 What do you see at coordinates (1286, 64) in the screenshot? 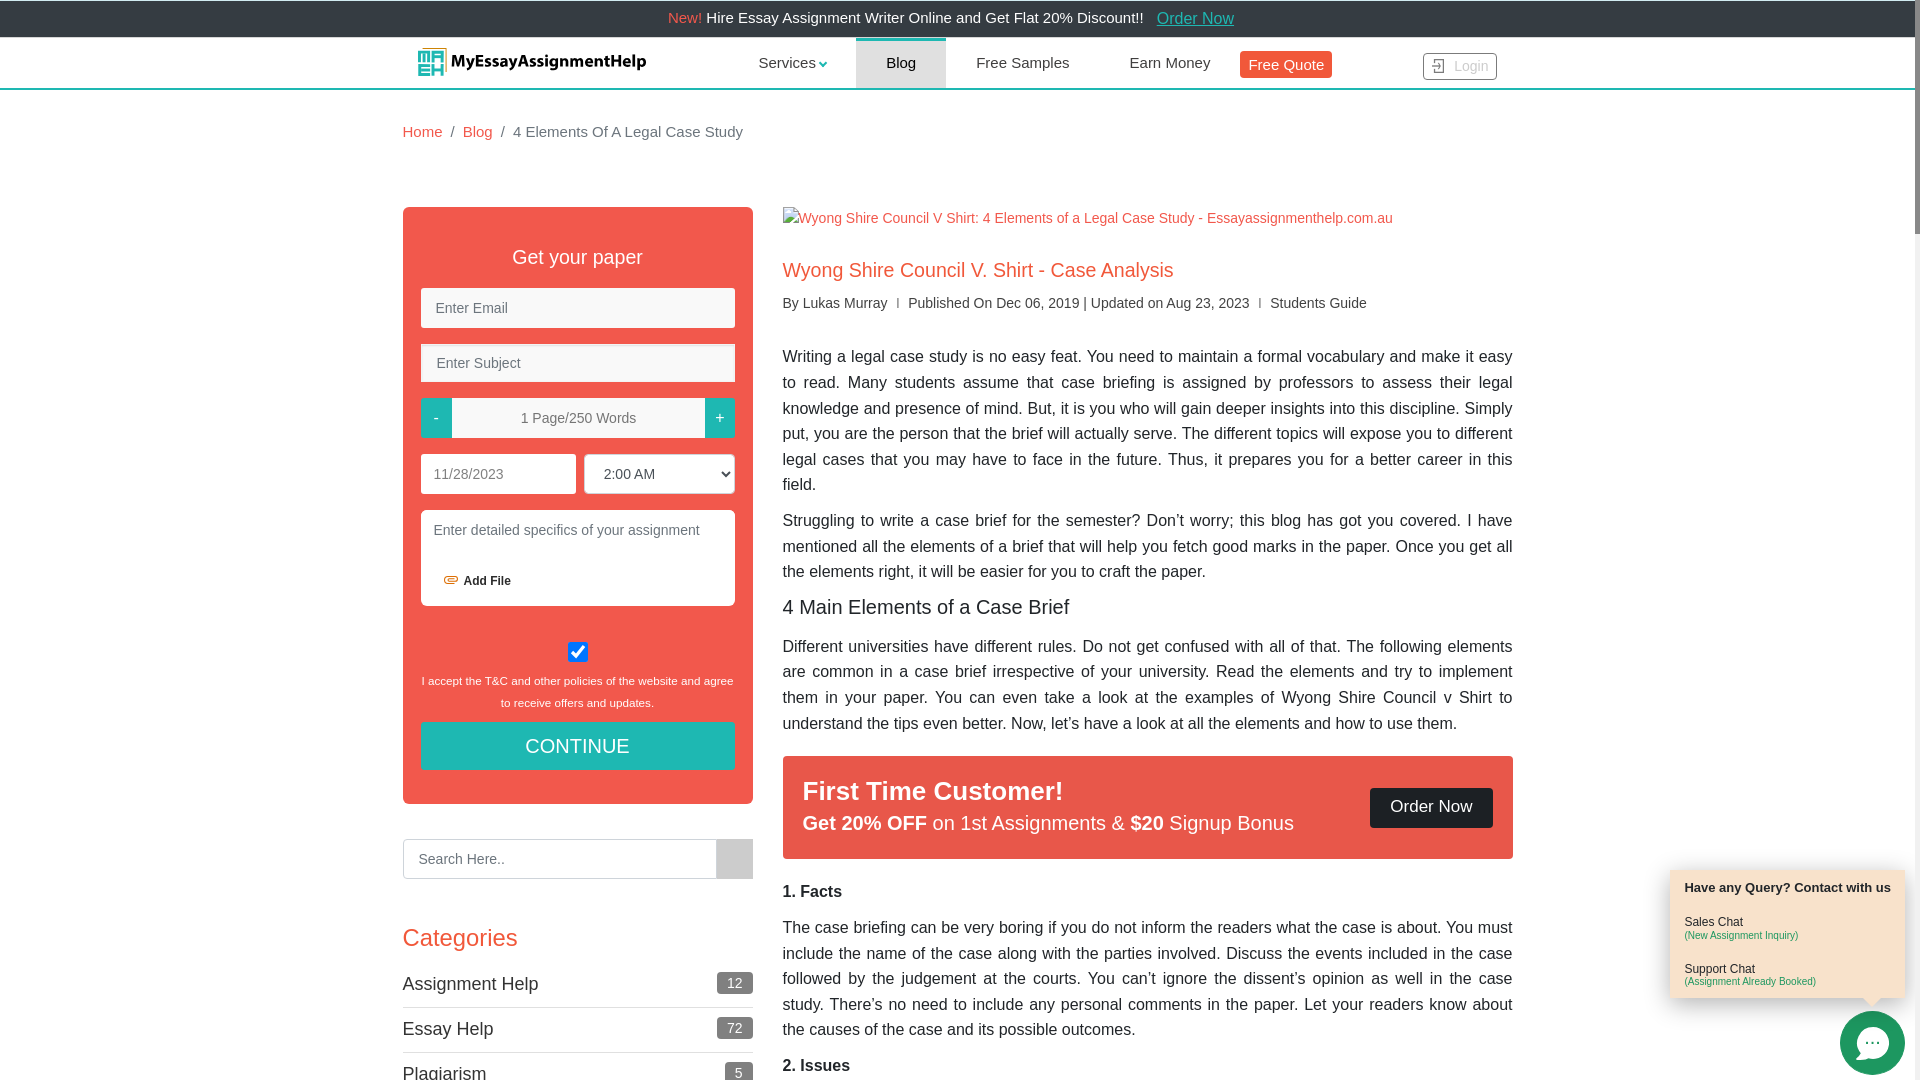
I see `Free Quote` at bounding box center [1286, 64].